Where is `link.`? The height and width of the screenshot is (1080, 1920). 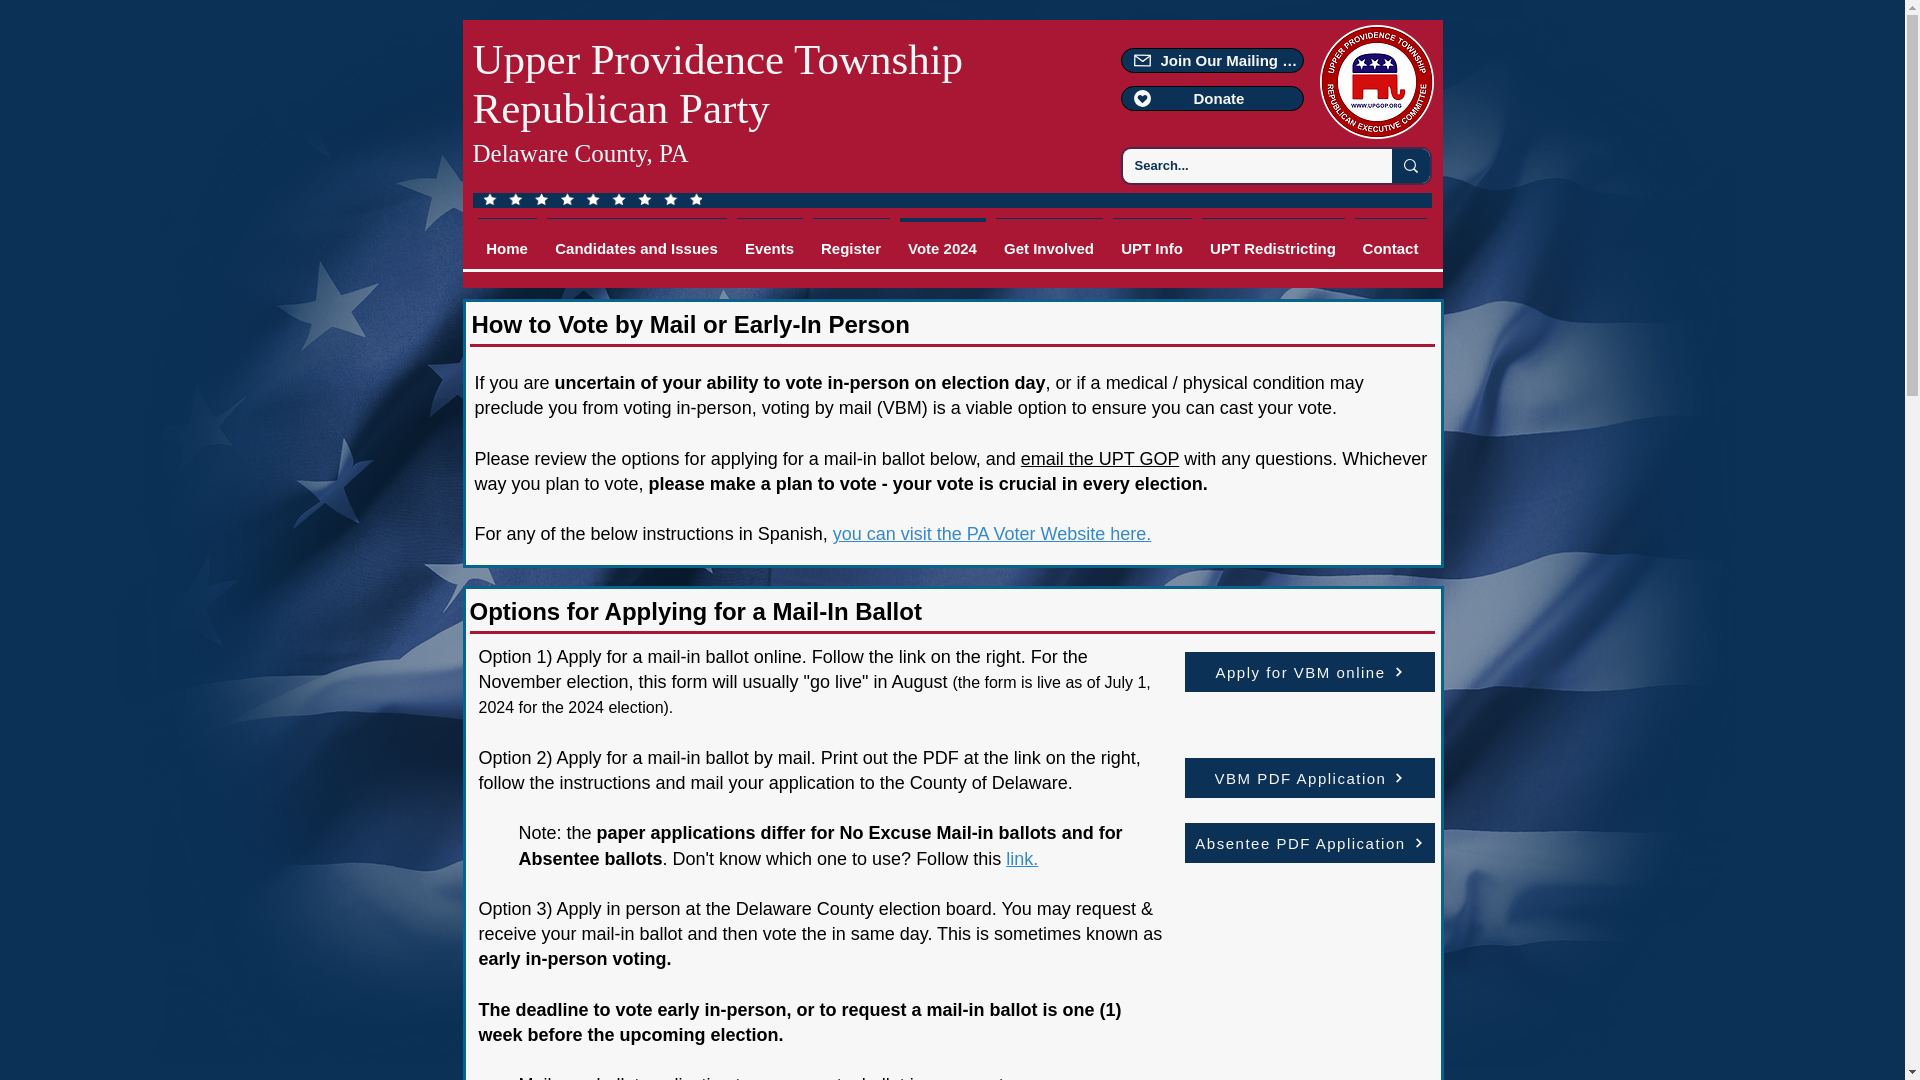 link. is located at coordinates (1022, 858).